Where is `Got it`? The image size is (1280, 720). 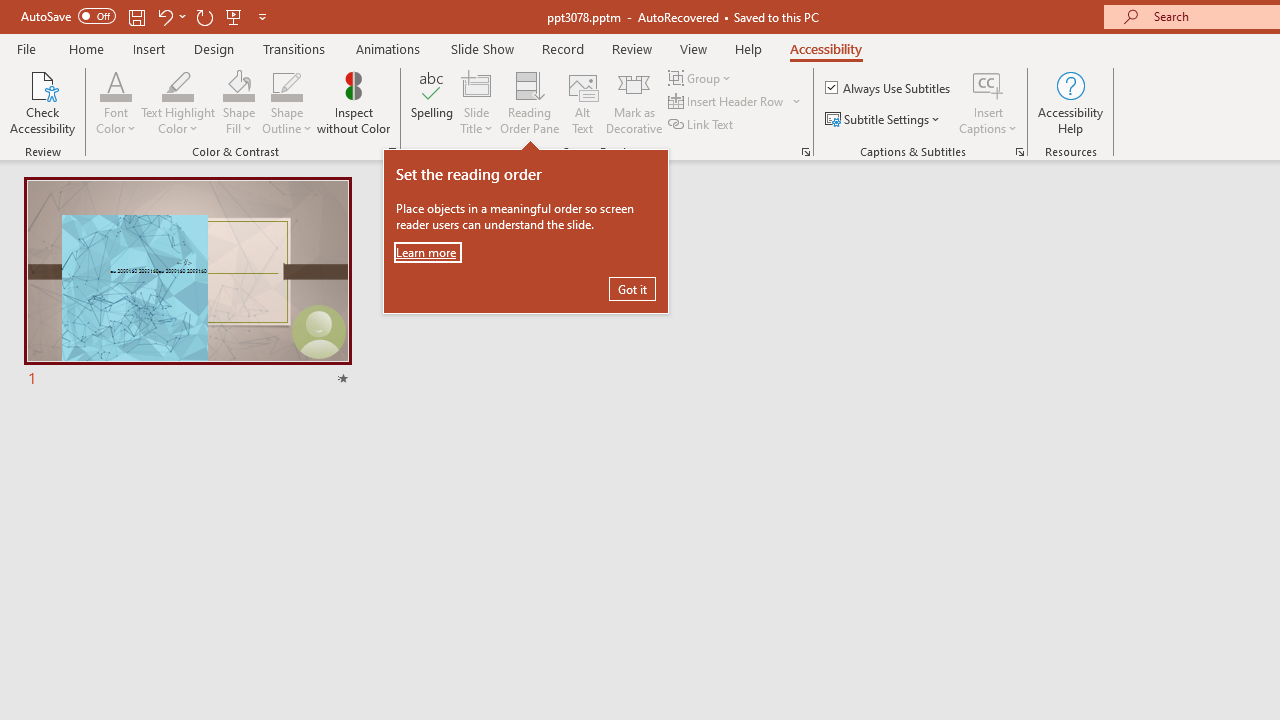
Got it is located at coordinates (632, 288).